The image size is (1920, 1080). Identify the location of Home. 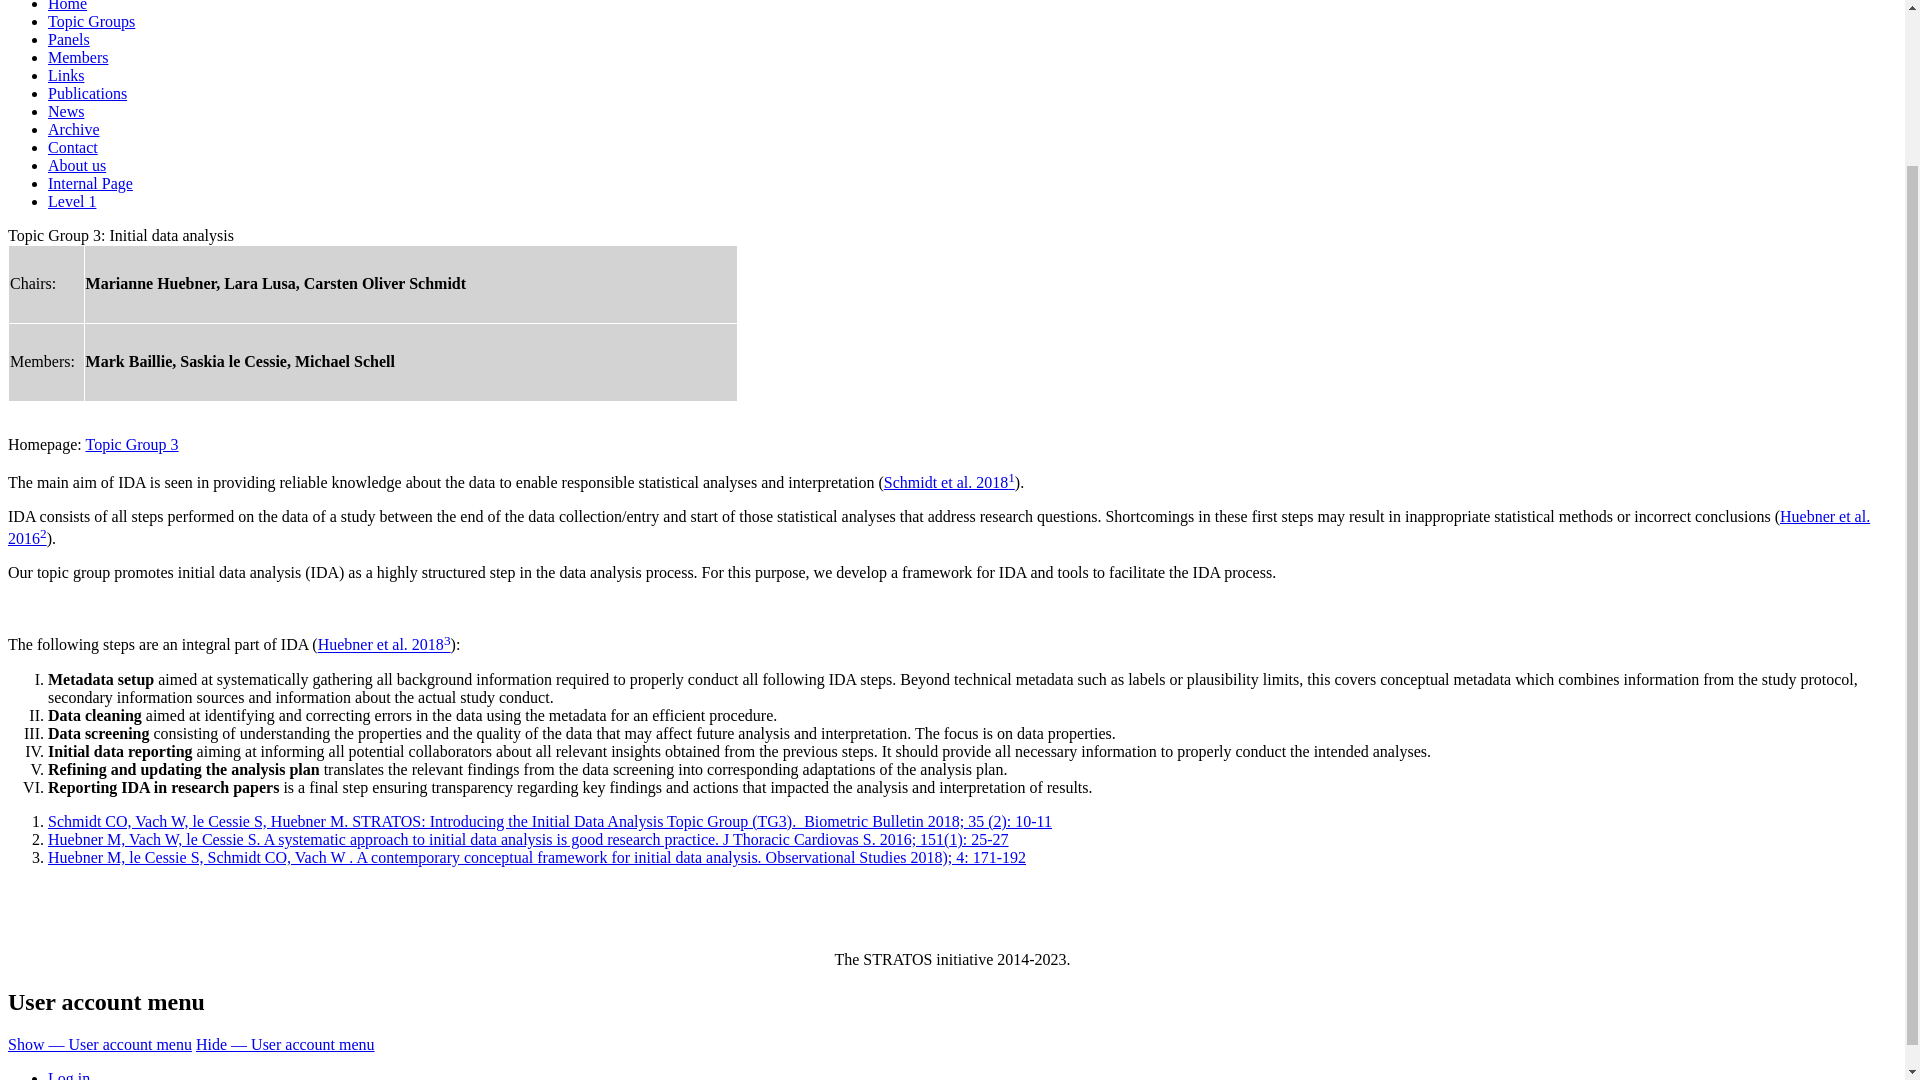
(67, 6).